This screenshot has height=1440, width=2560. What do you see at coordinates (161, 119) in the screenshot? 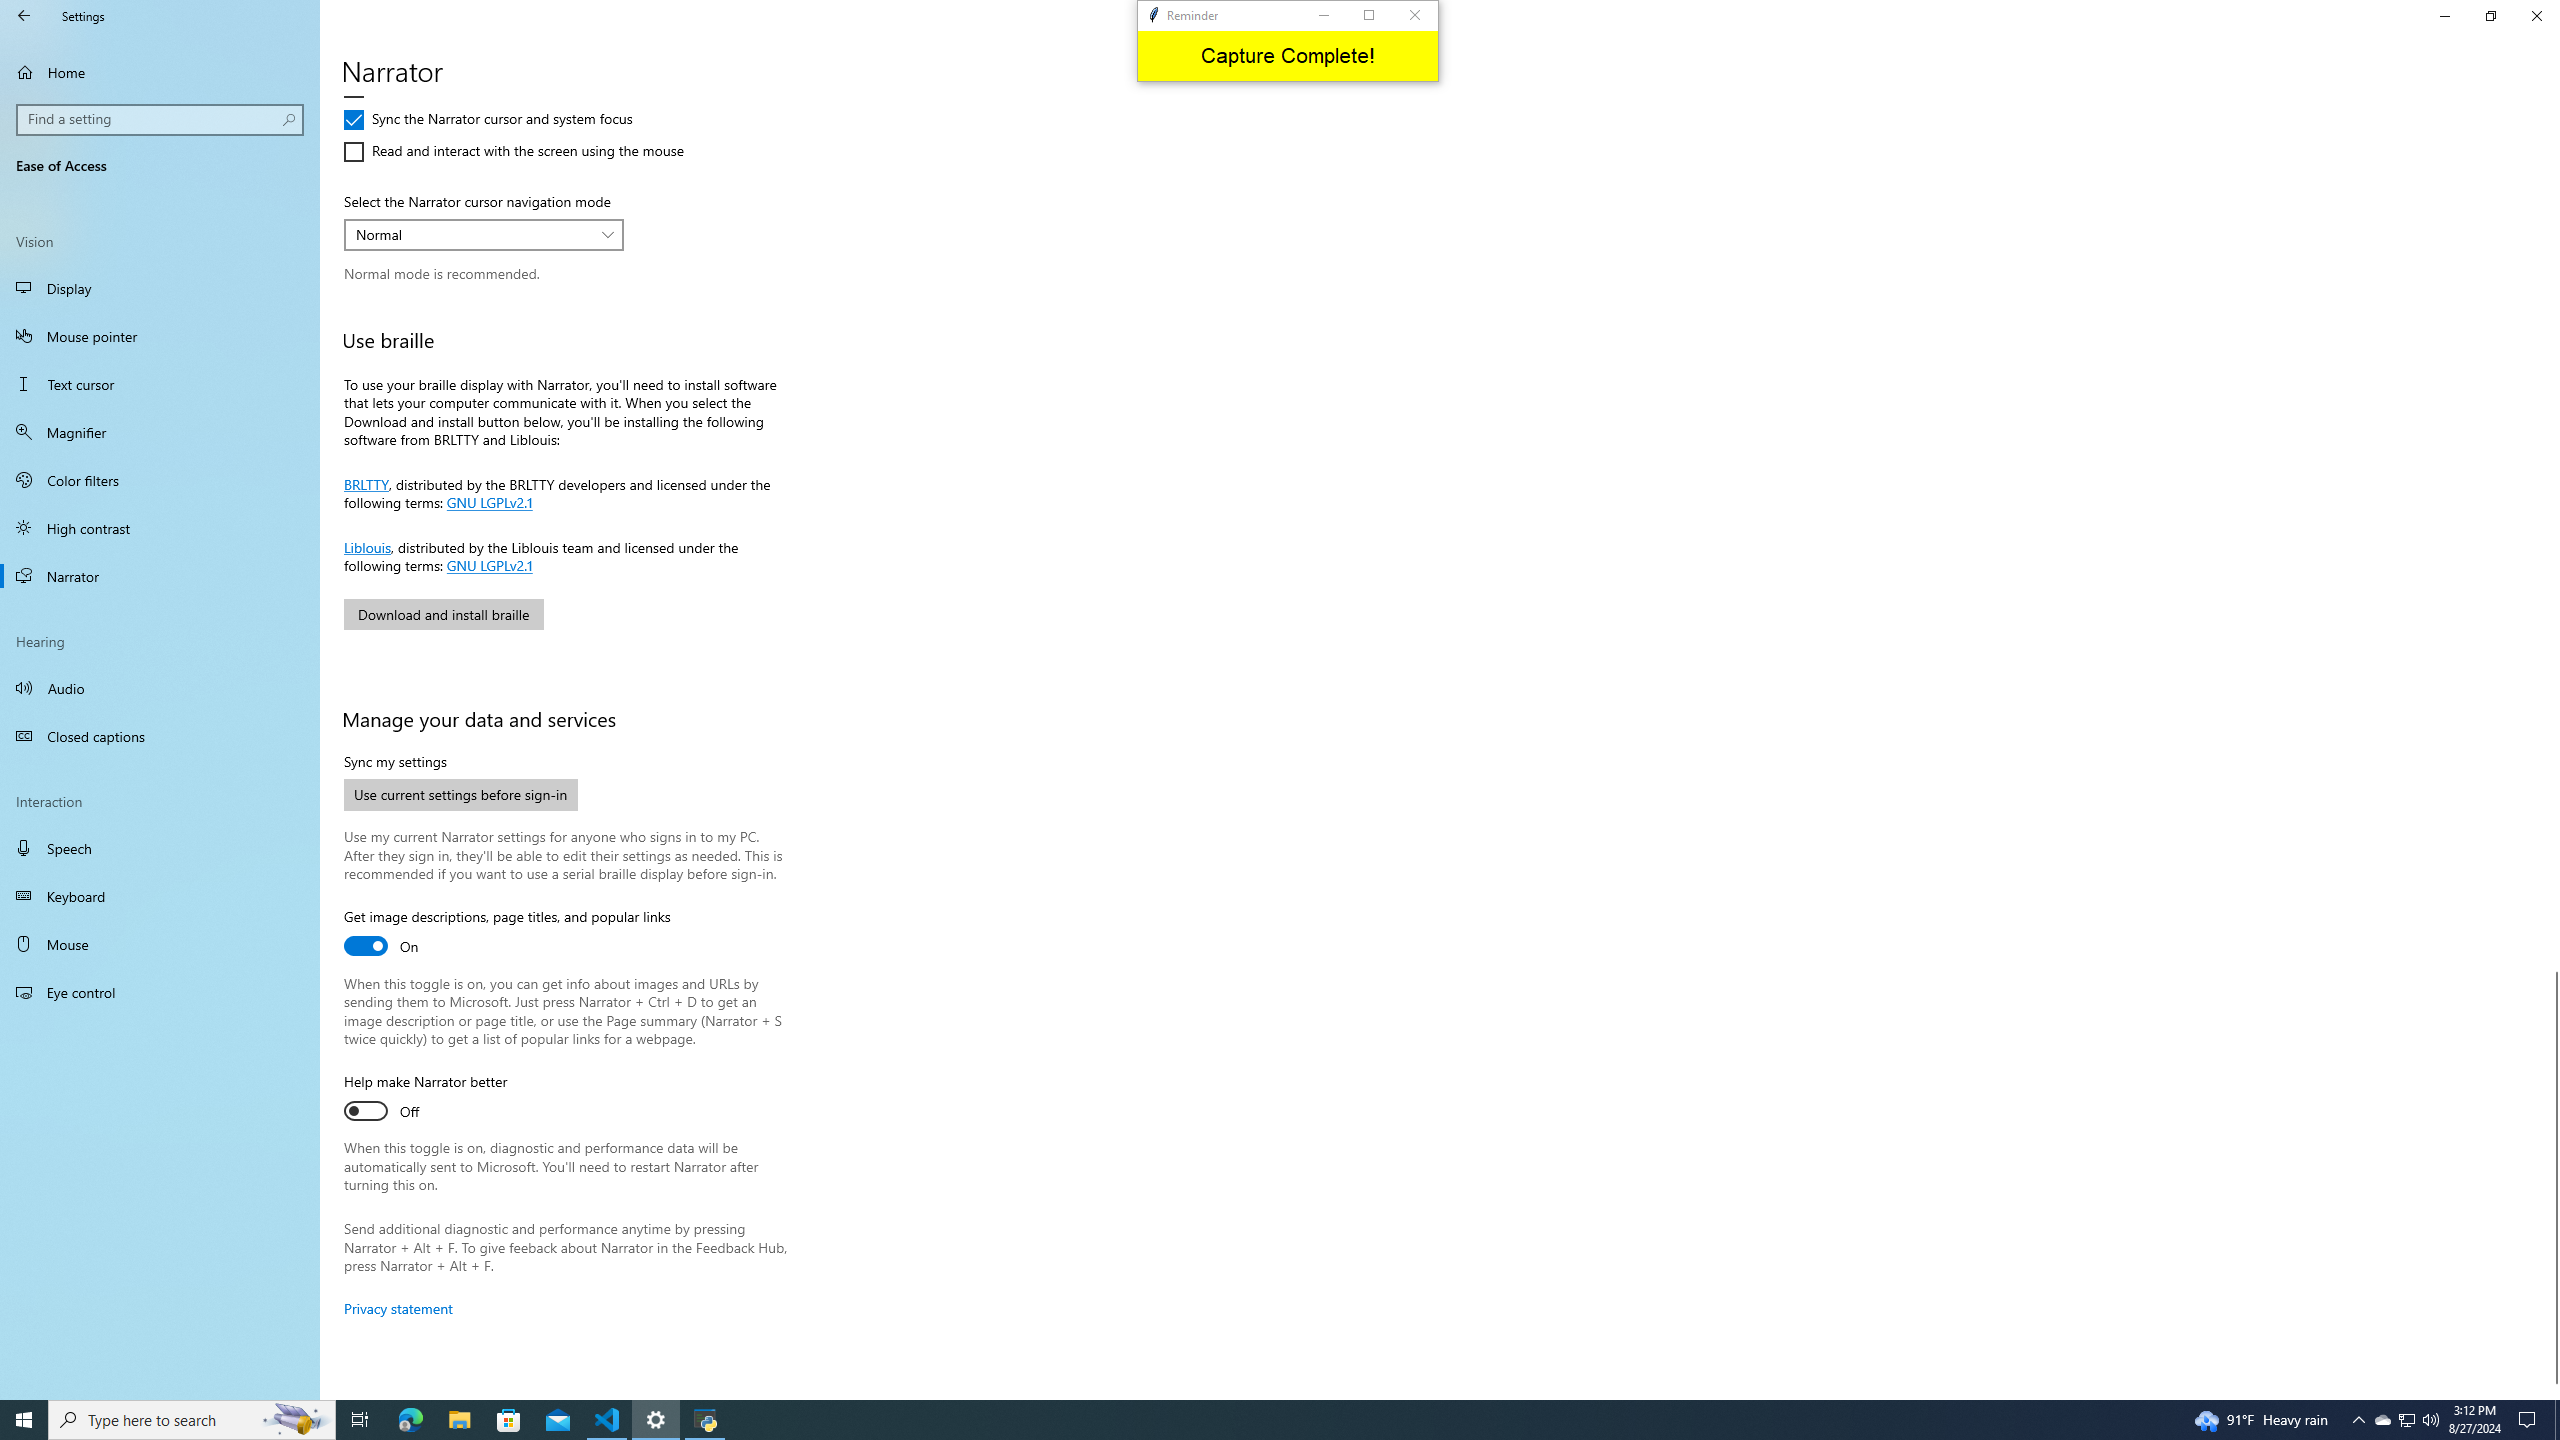
I see `Search box, Find a setting` at bounding box center [161, 119].